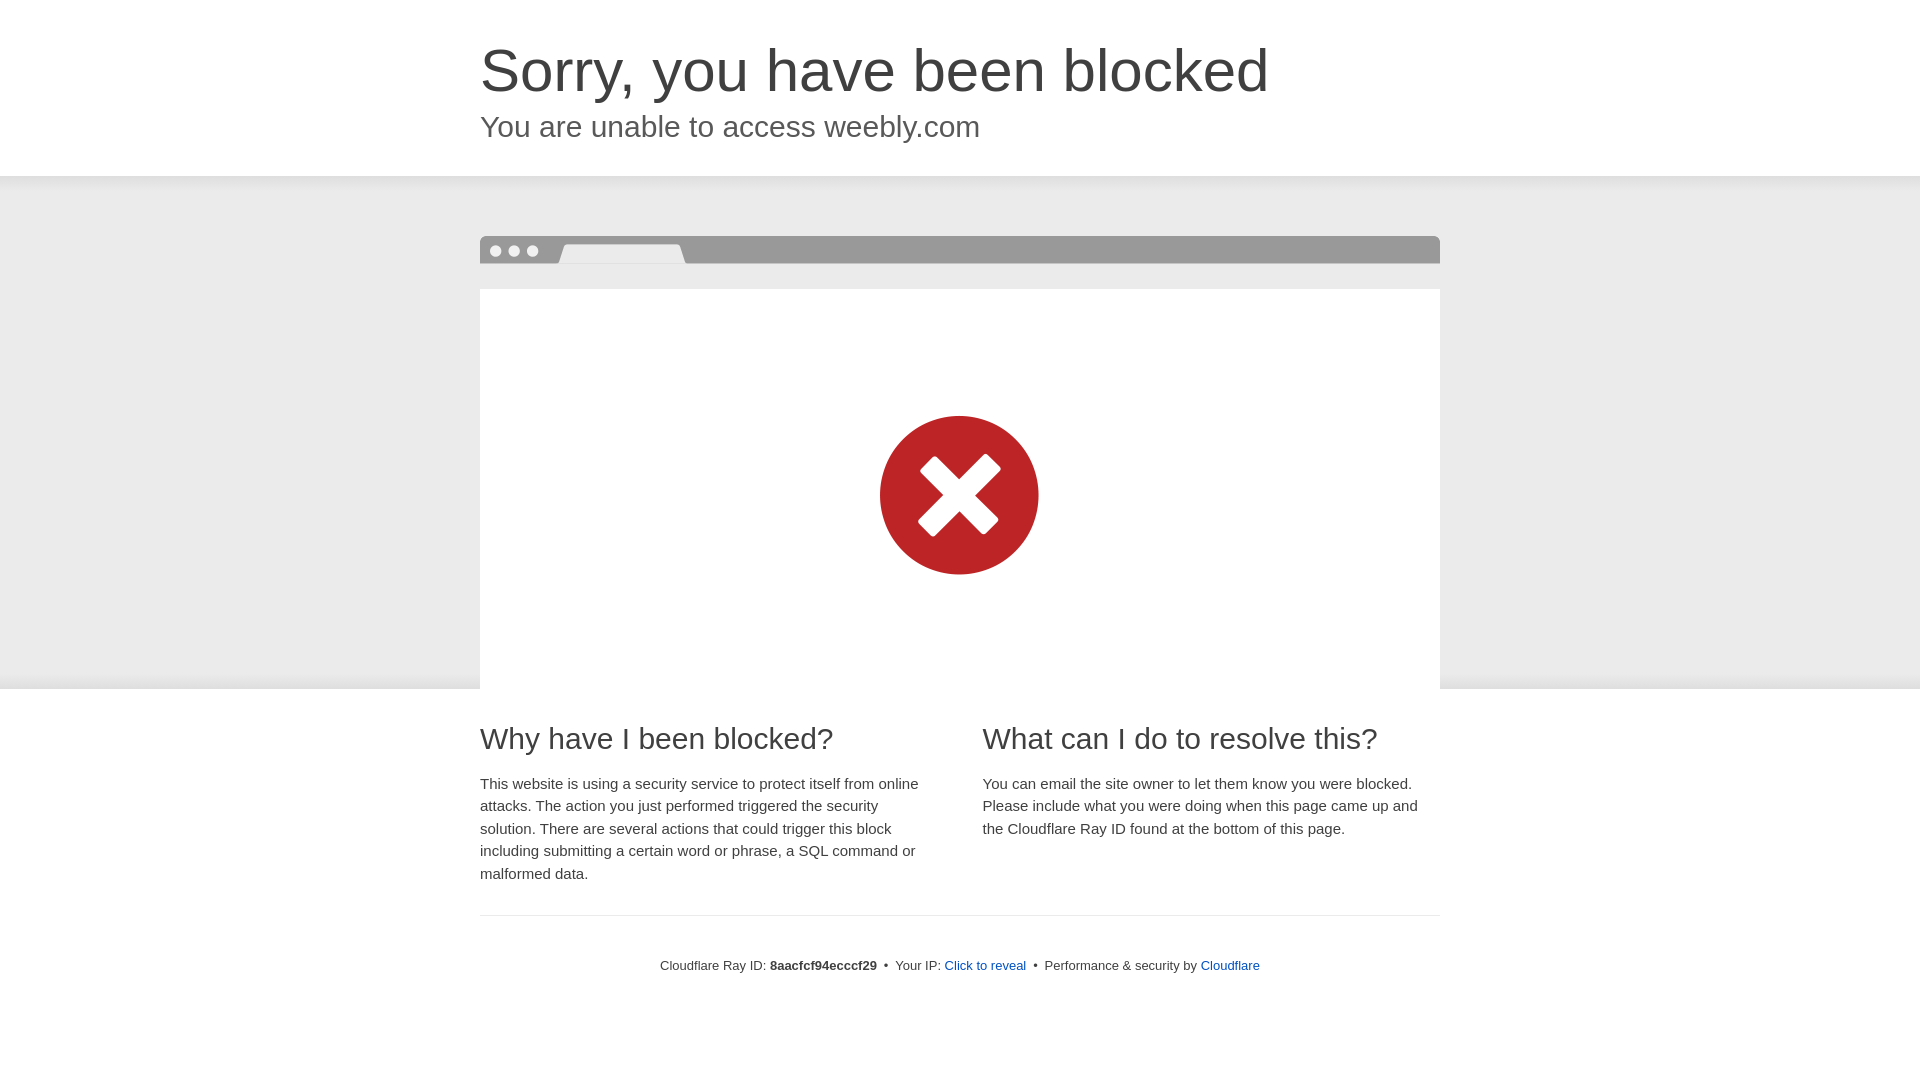 The width and height of the screenshot is (1920, 1080). I want to click on Cloudflare, so click(1230, 965).